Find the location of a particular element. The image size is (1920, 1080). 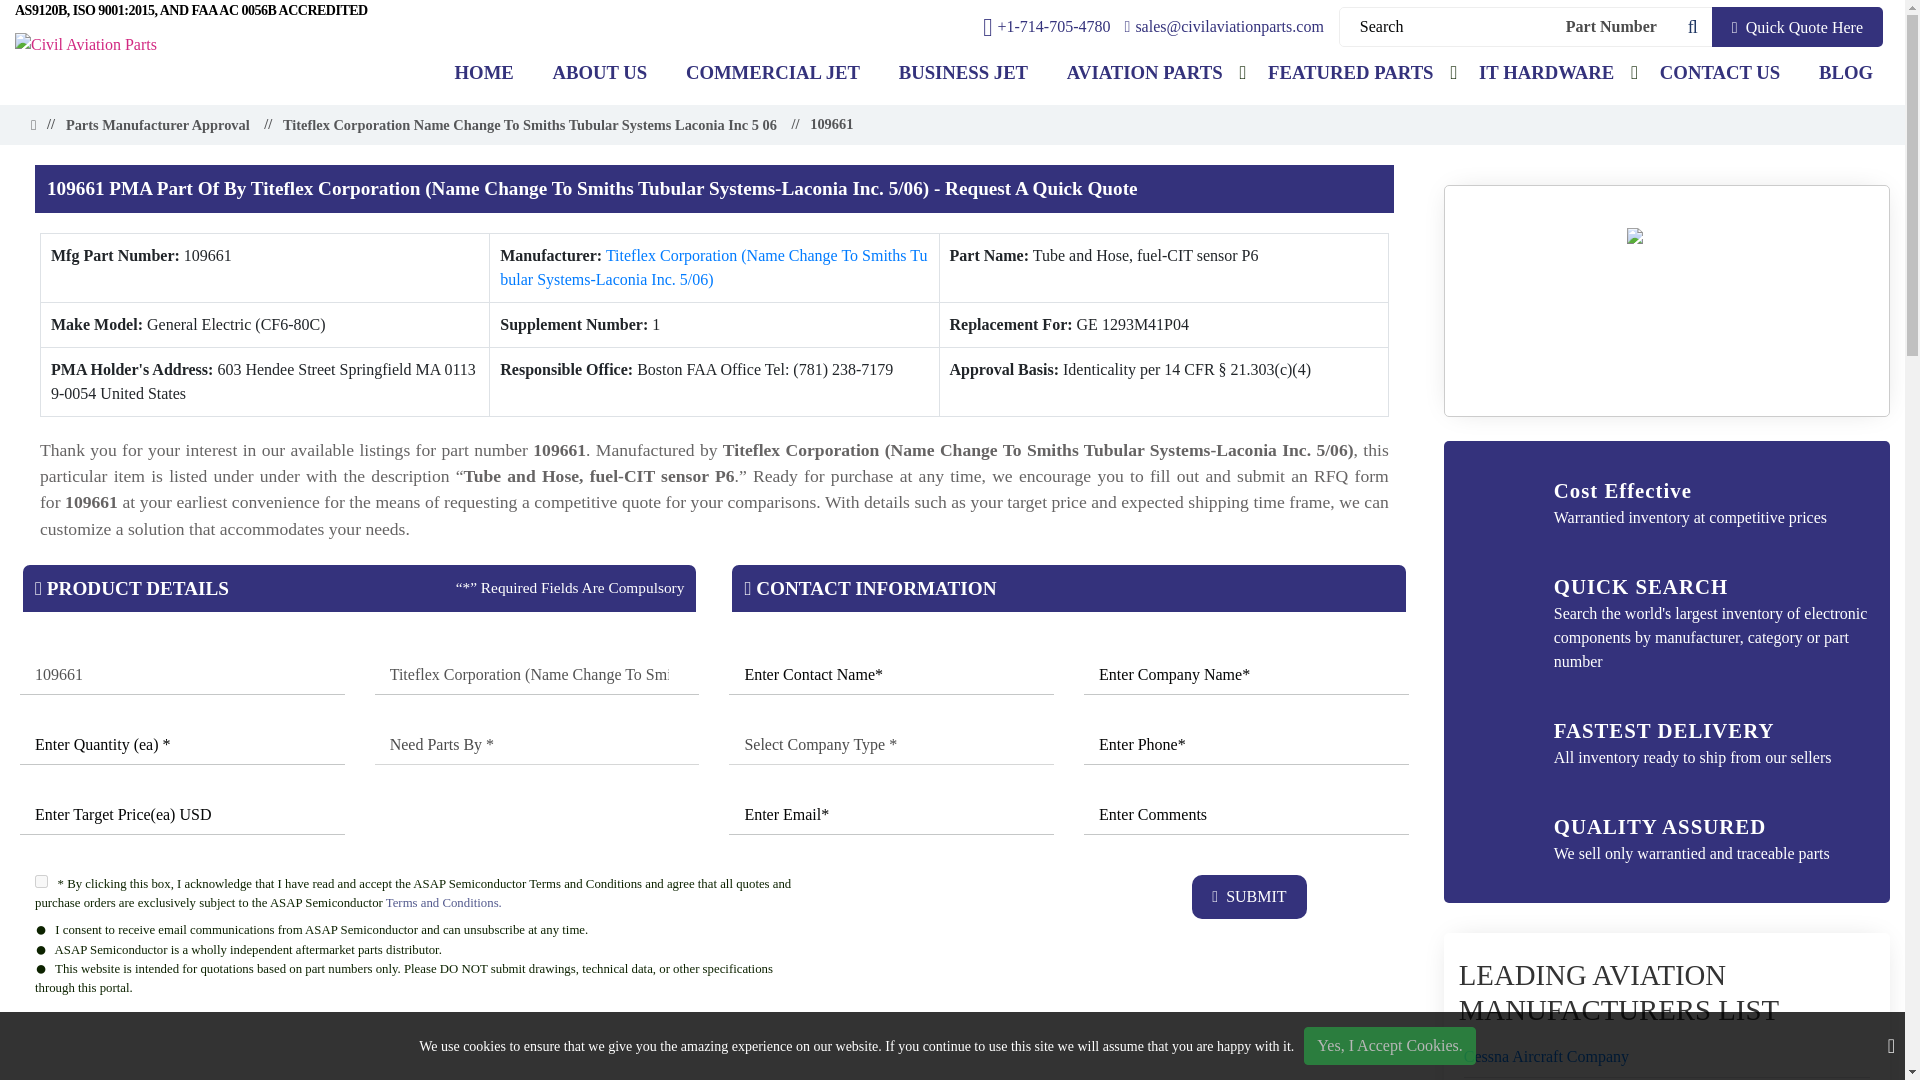

RFQ disclaimer is located at coordinates (714, 1048).